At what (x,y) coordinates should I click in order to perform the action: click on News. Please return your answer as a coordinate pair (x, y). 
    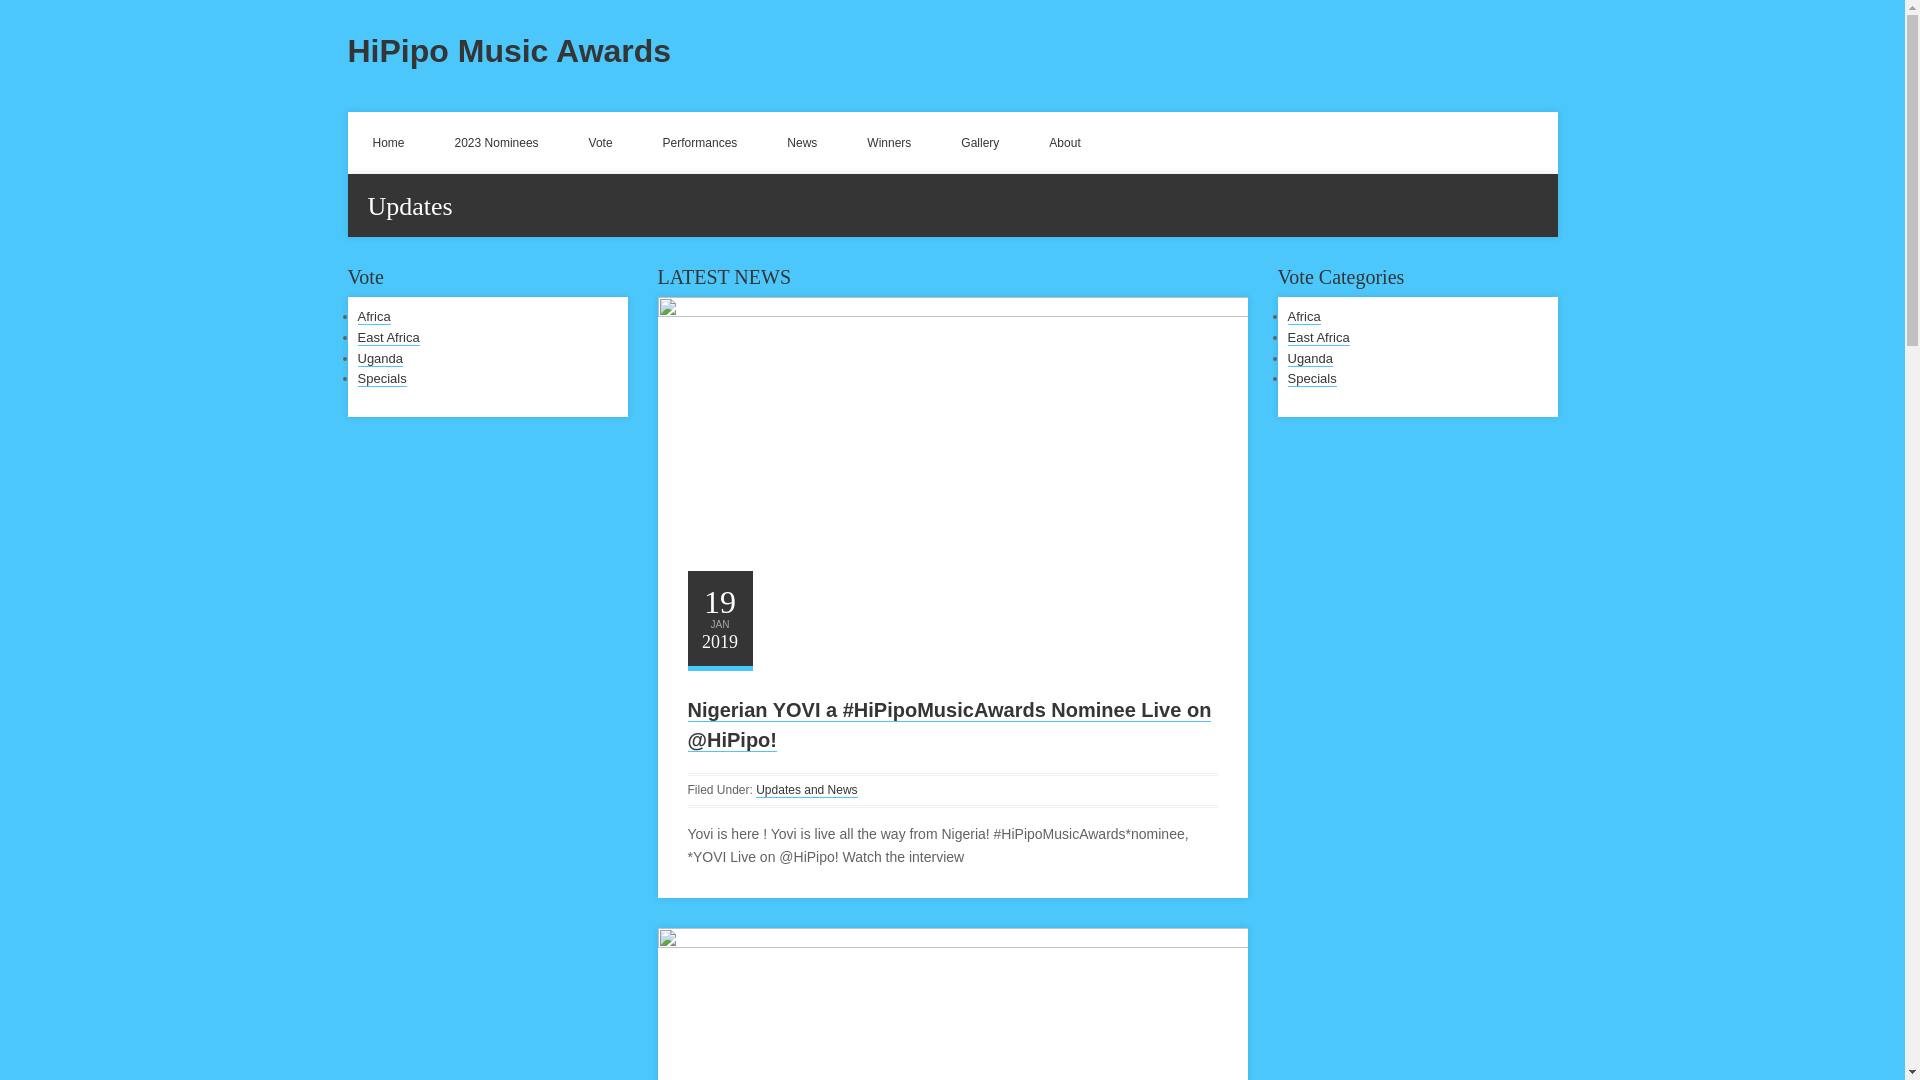
    Looking at the image, I should click on (802, 142).